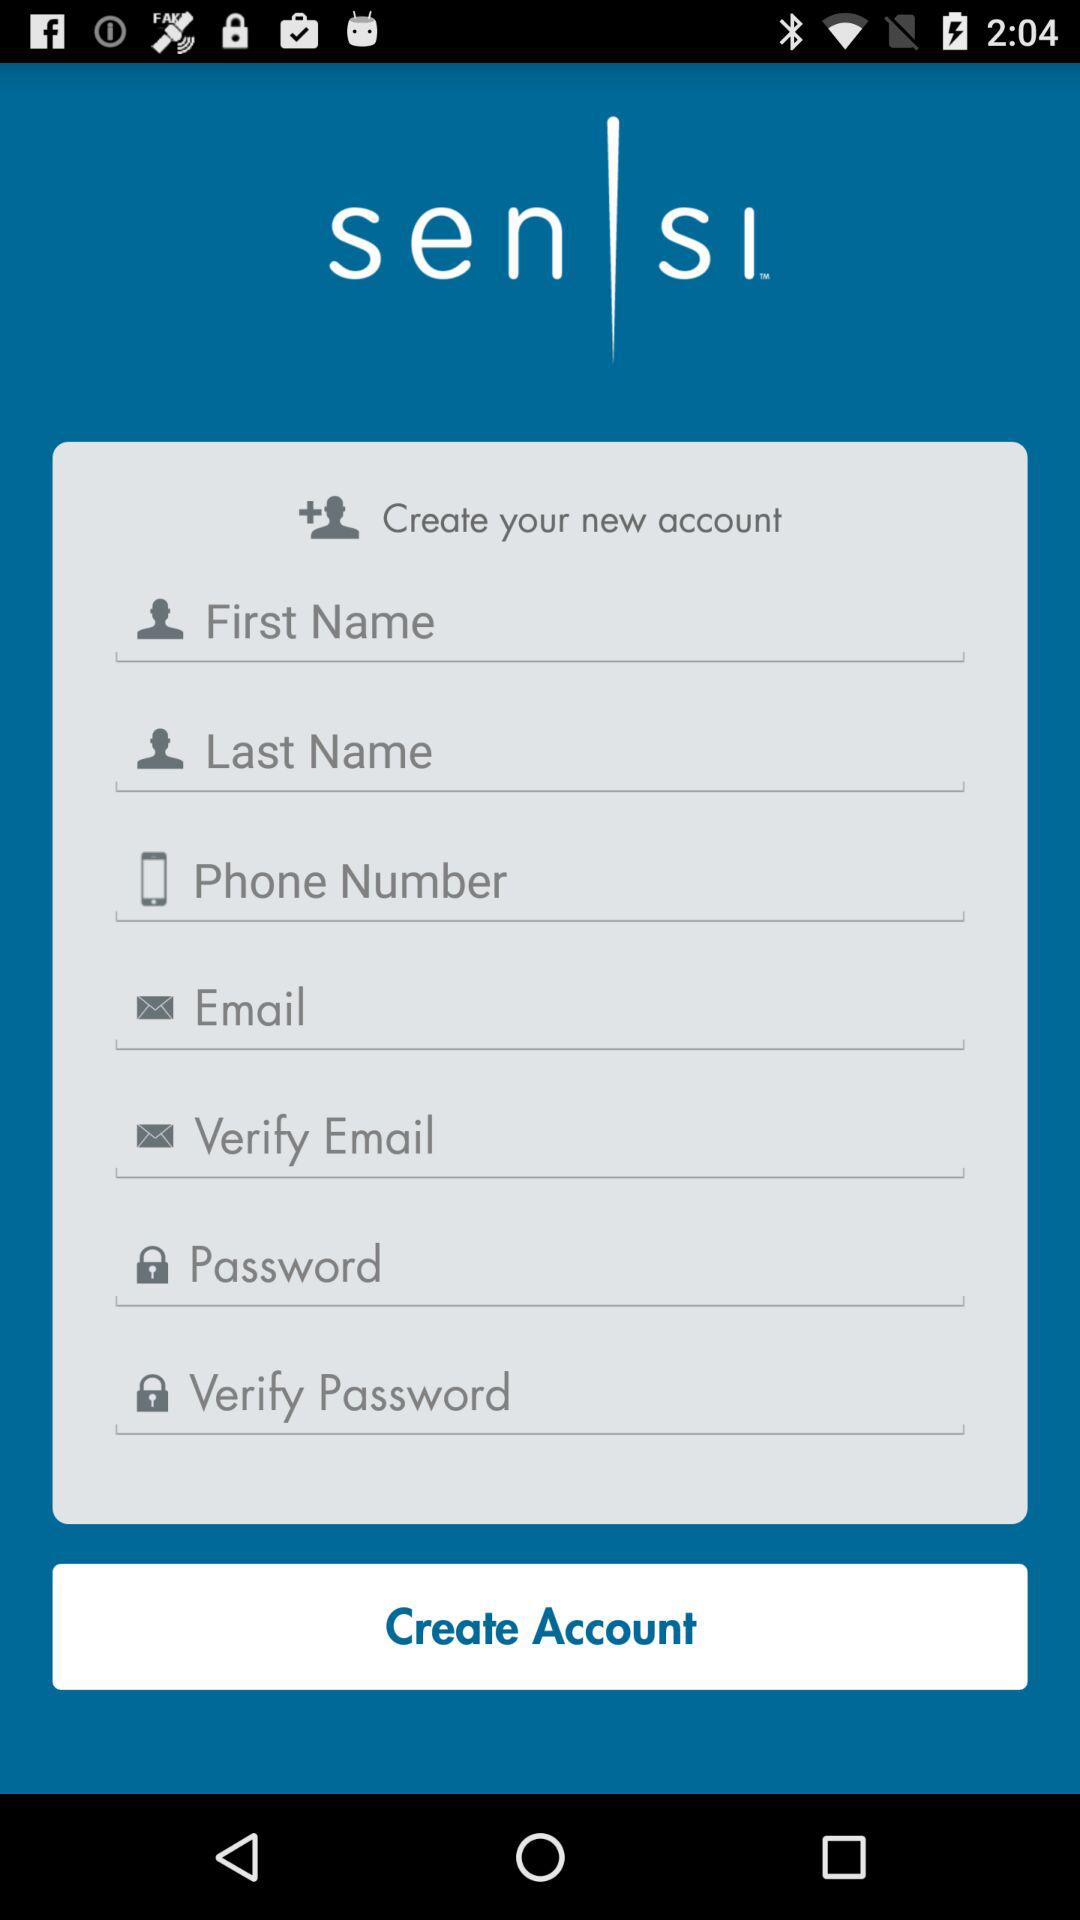 This screenshot has width=1080, height=1920. I want to click on enter password, so click(540, 1394).